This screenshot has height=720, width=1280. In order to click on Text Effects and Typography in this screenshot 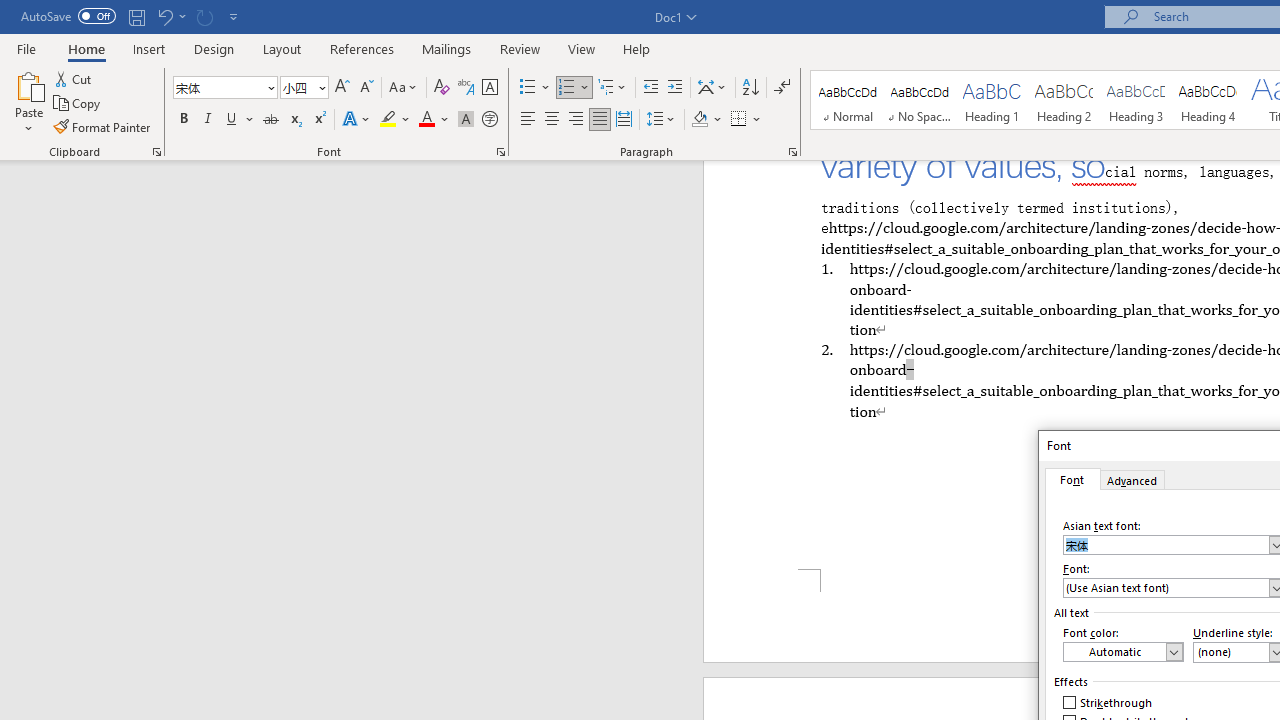, I will do `click(357, 120)`.